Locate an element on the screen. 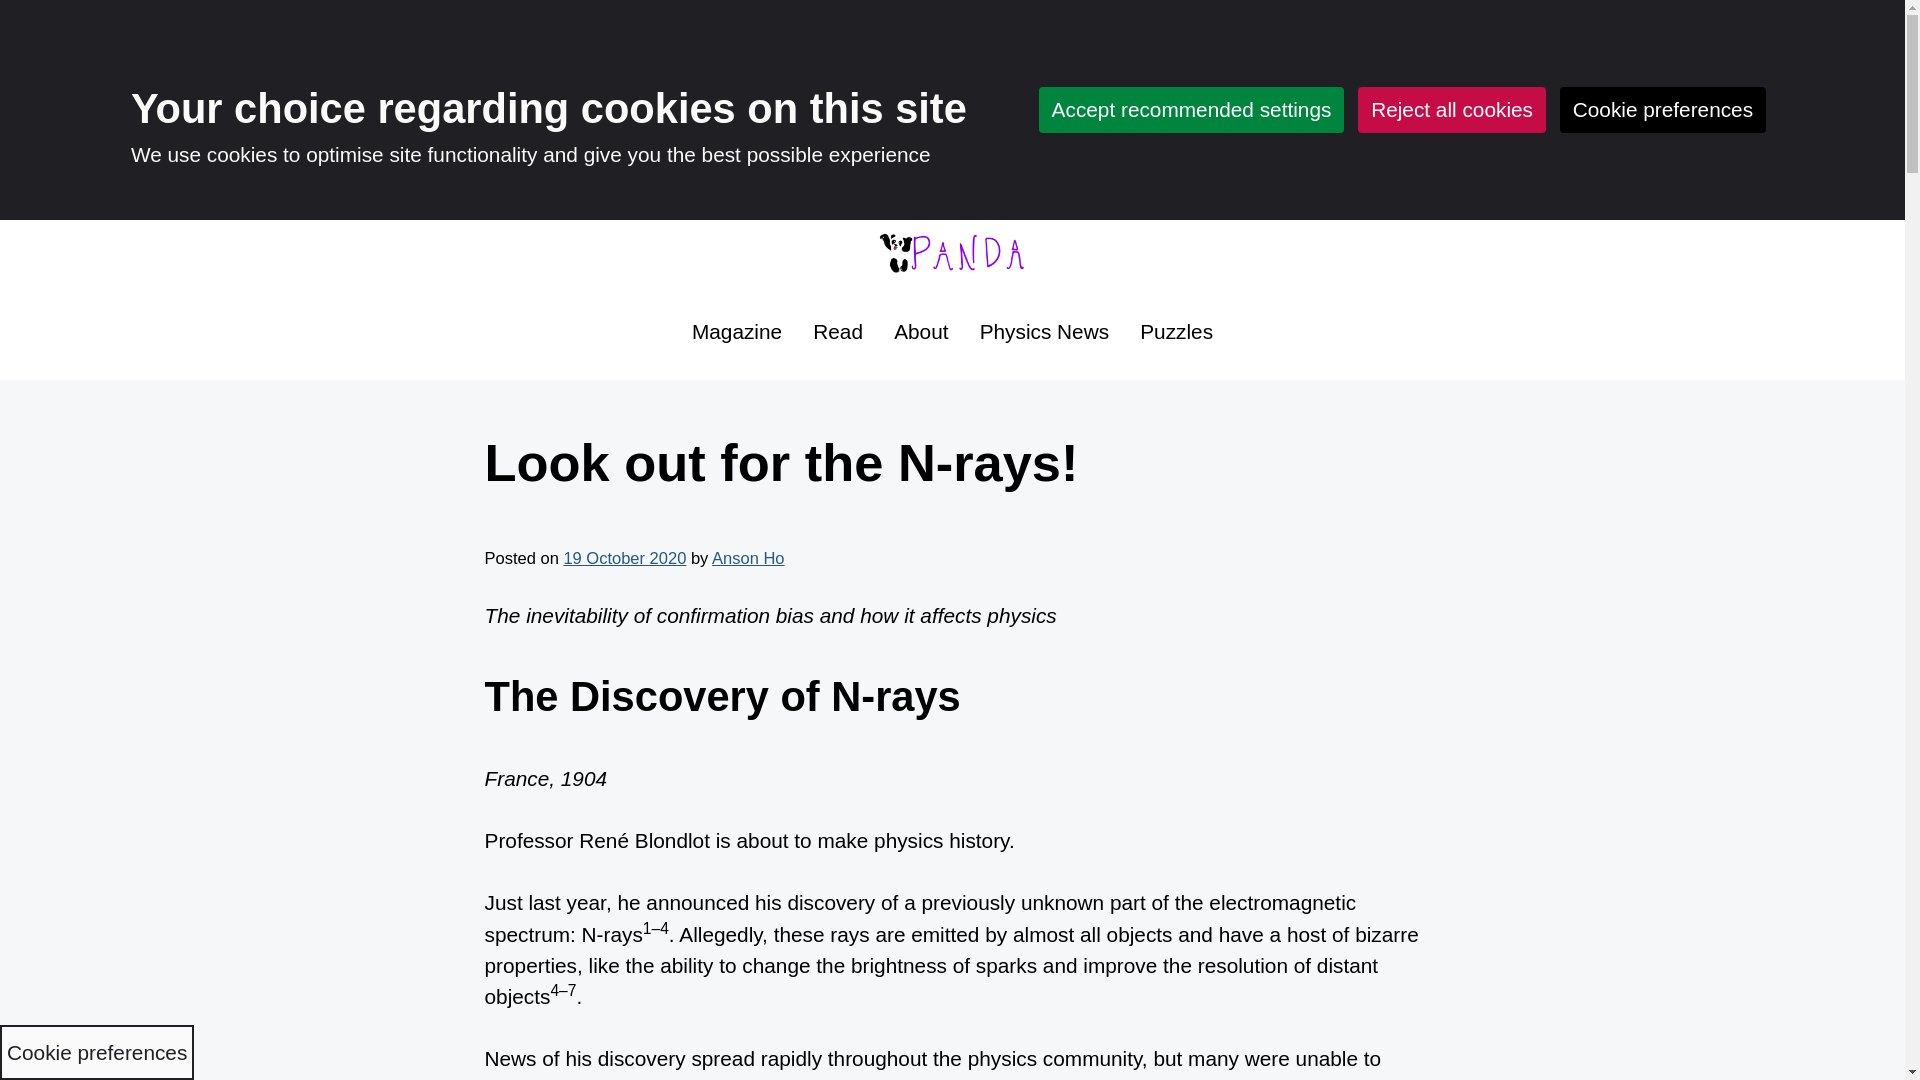 The height and width of the screenshot is (1080, 1920). Anson Ho is located at coordinates (748, 558).